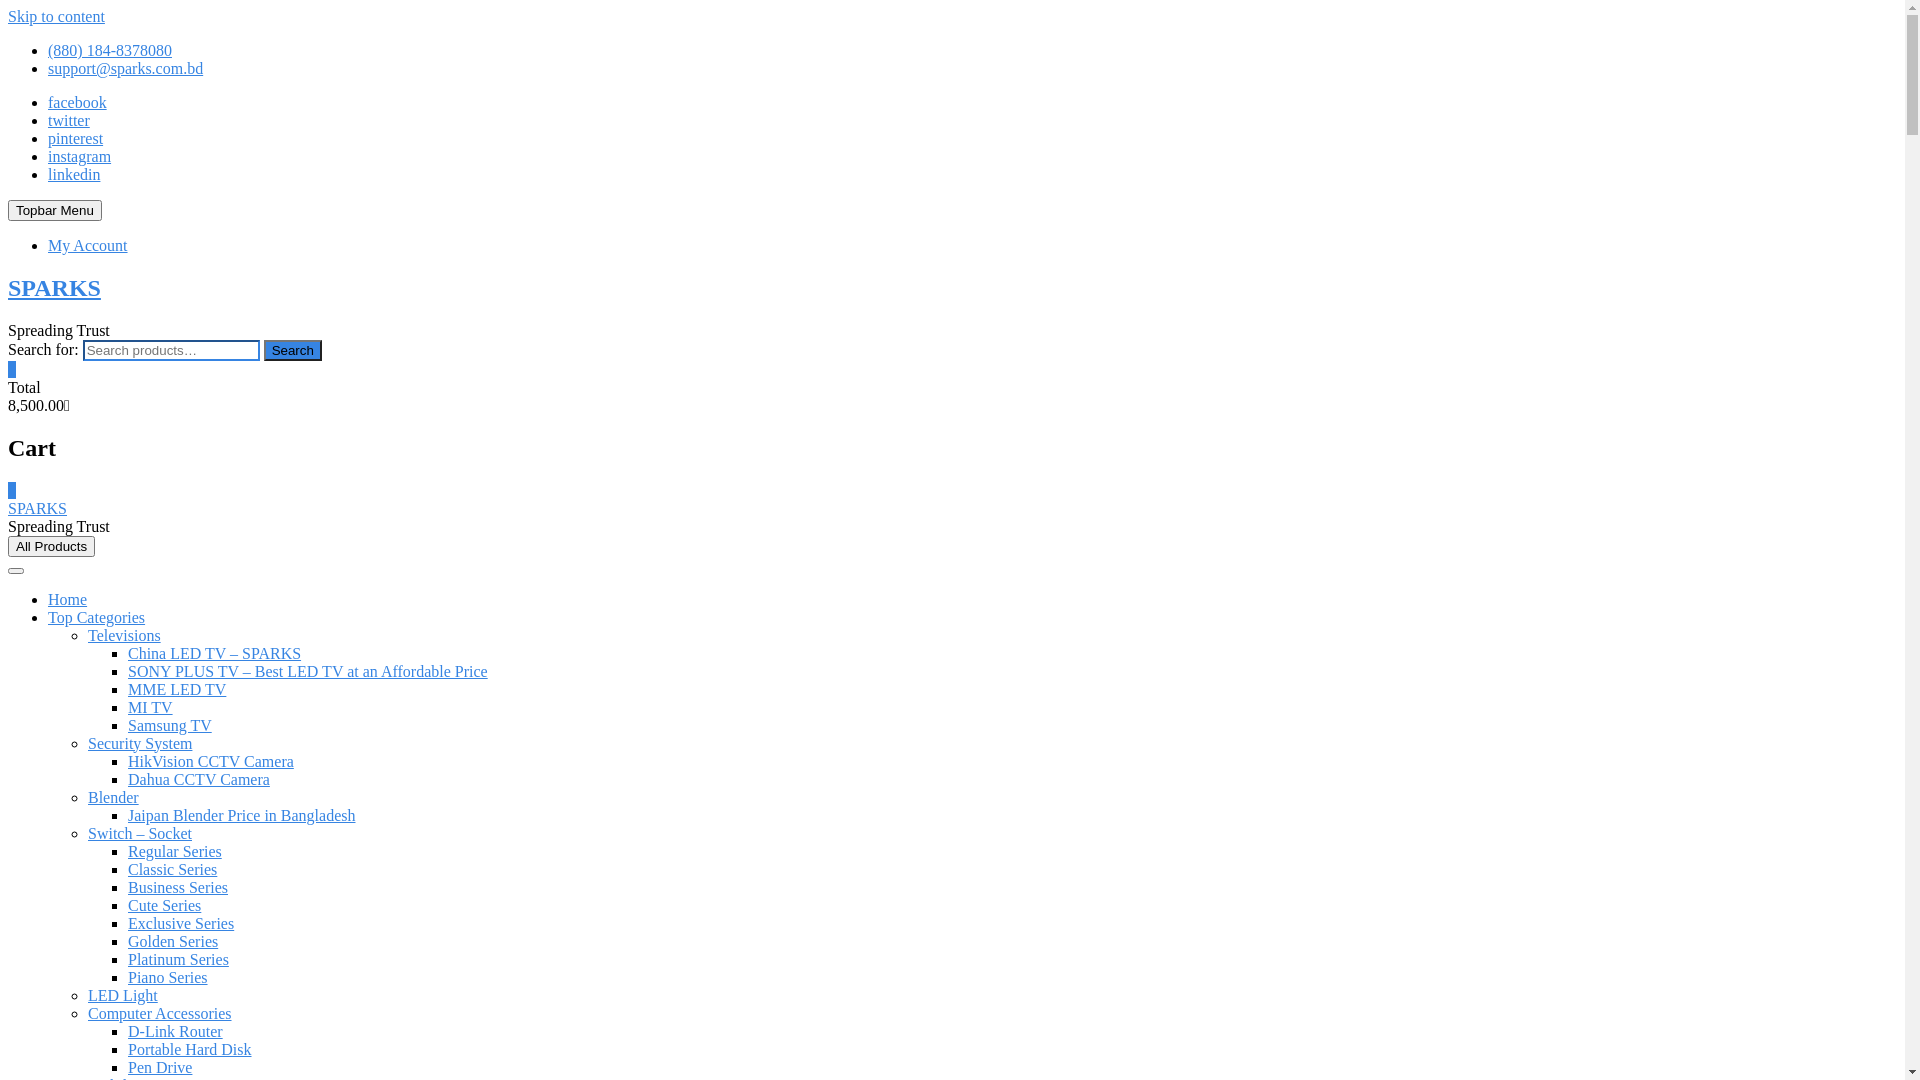  I want to click on Jaipan Blender Price in Bangladesh, so click(242, 816).